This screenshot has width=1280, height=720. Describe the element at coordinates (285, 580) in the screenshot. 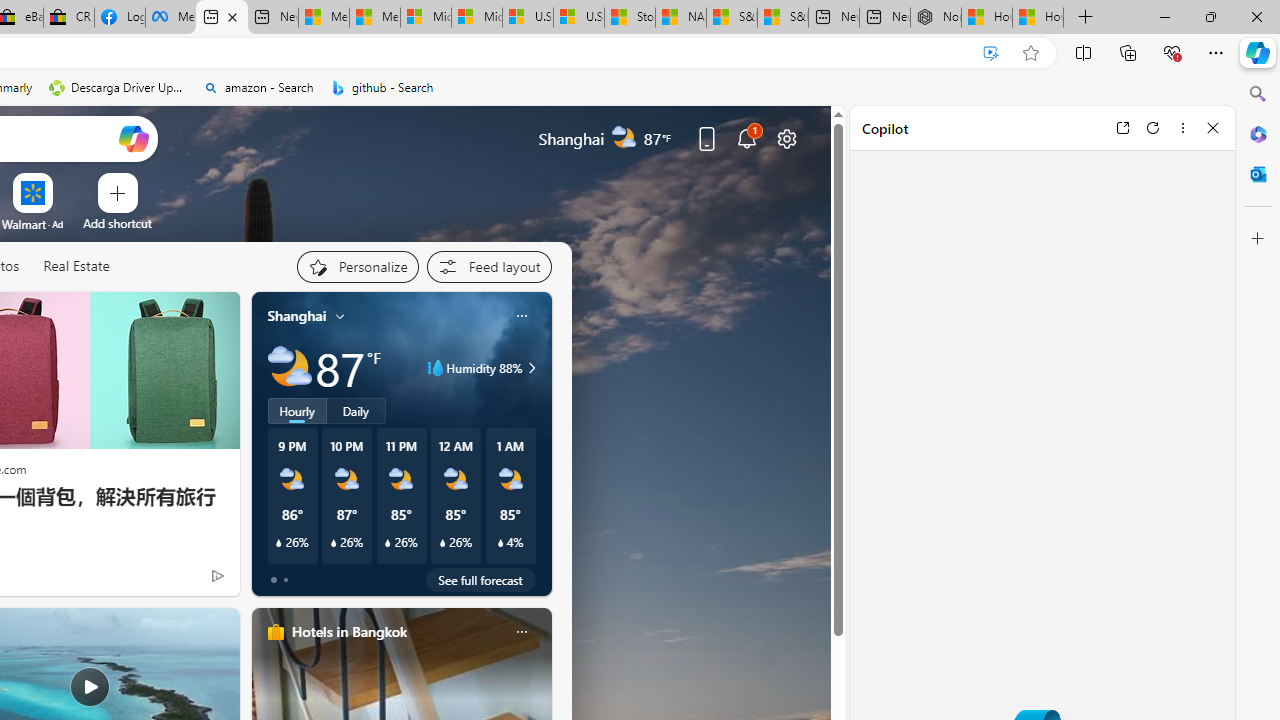

I see `tab-1` at that location.